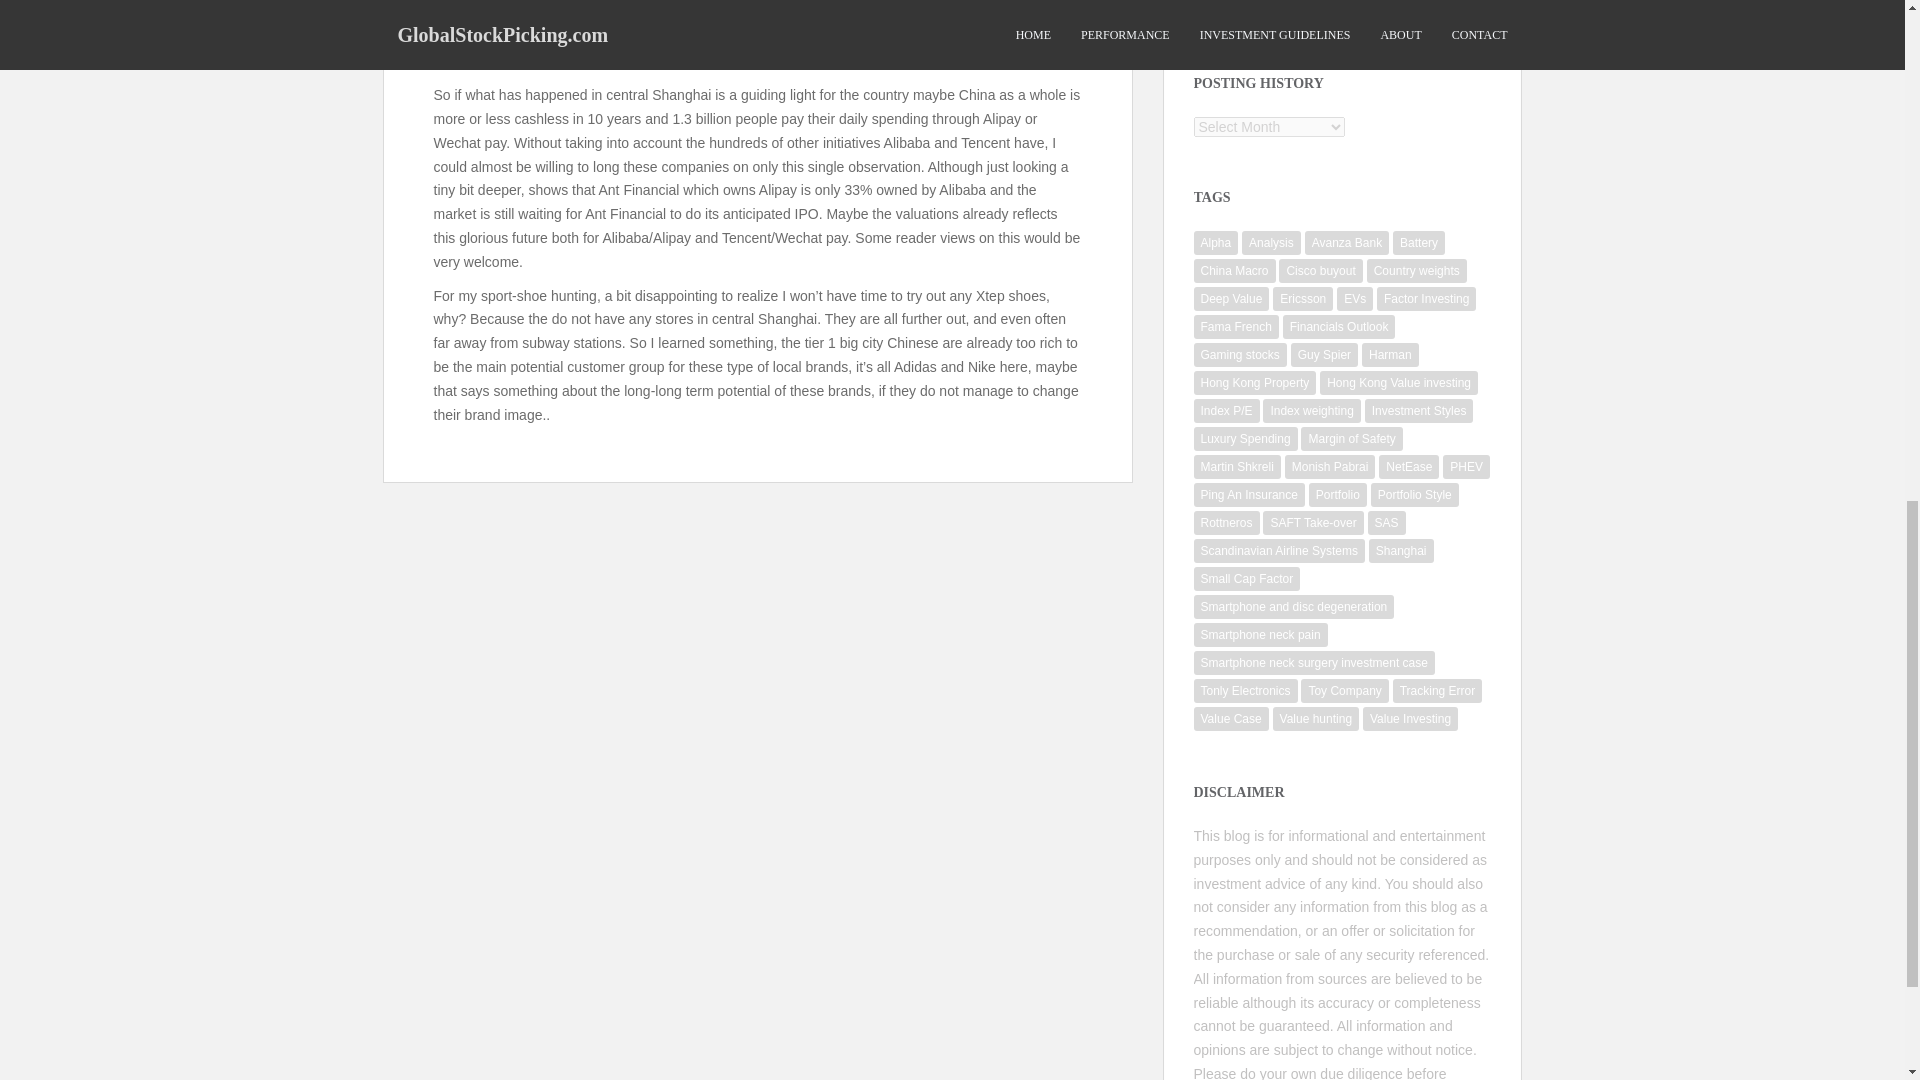  Describe the element at coordinates (1338, 327) in the screenshot. I see `Financials Outlook` at that location.